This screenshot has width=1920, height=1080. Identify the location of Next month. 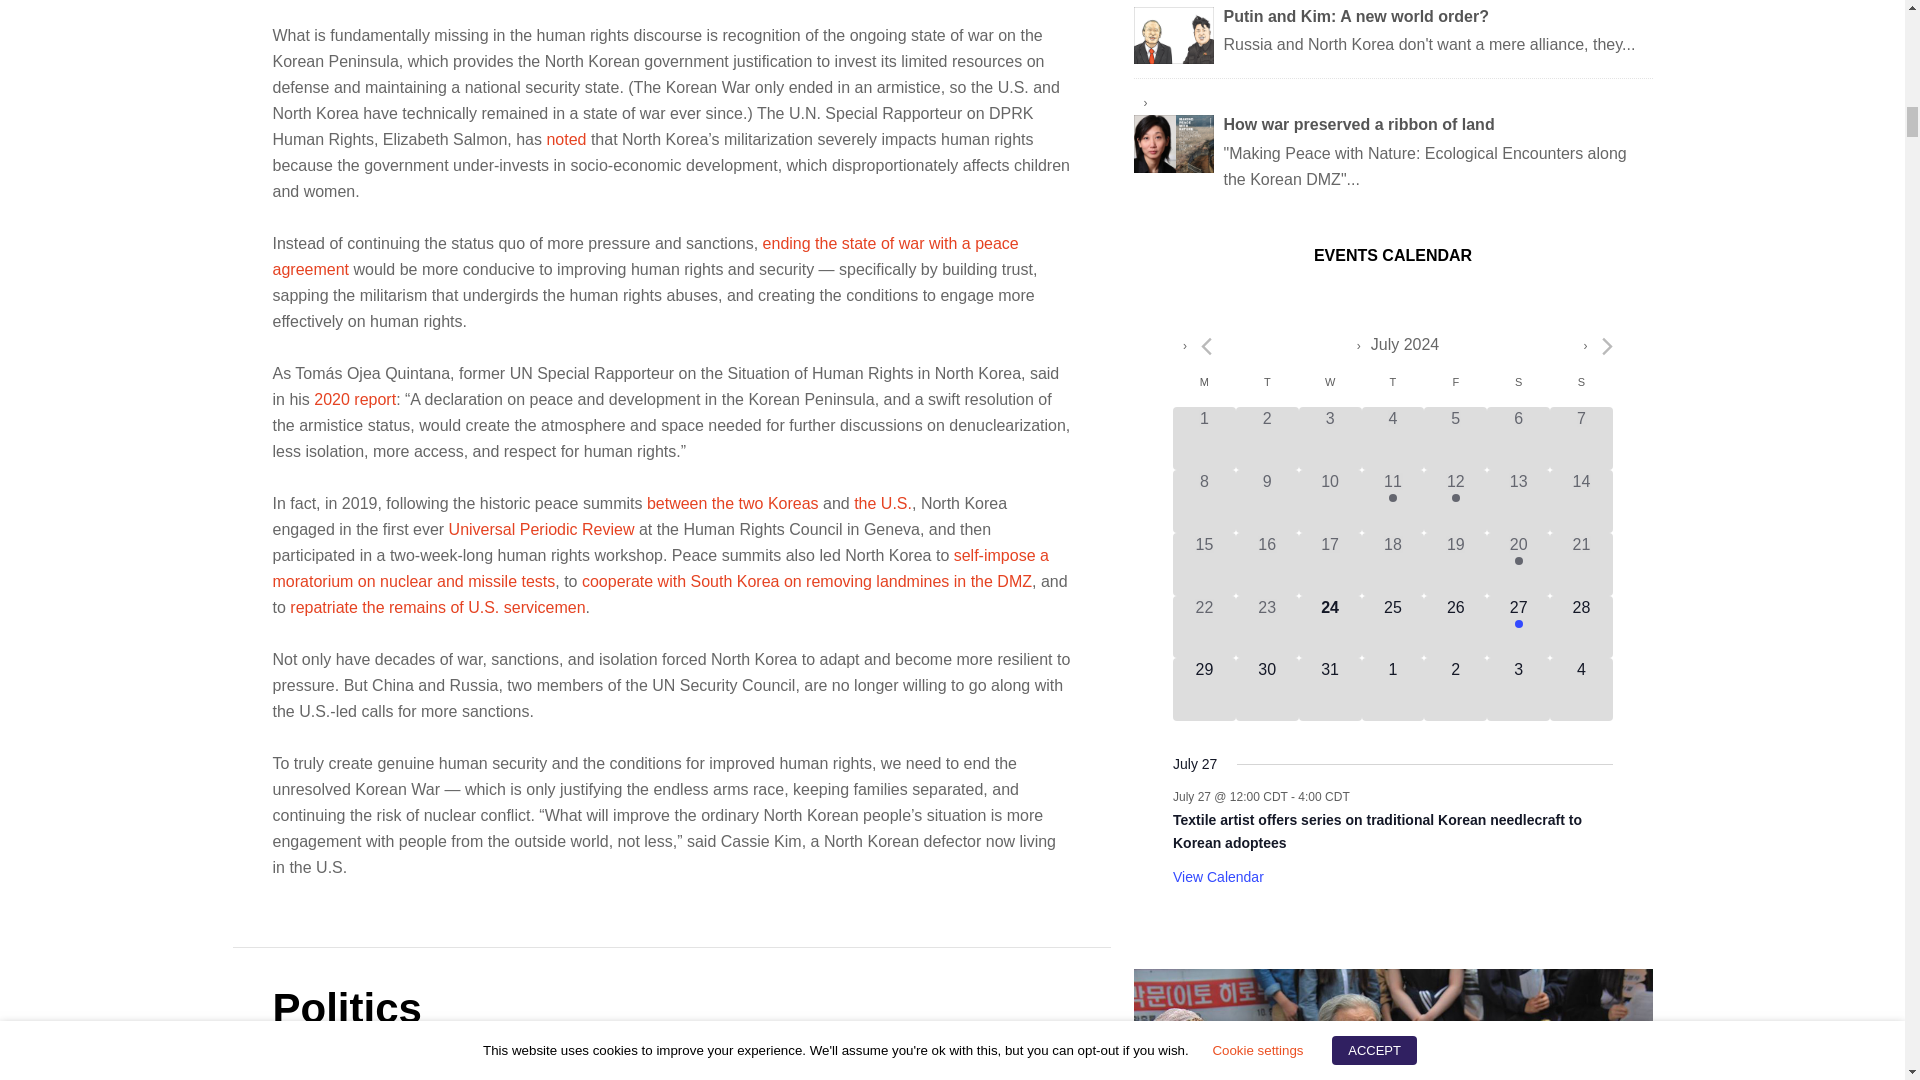
(1606, 346).